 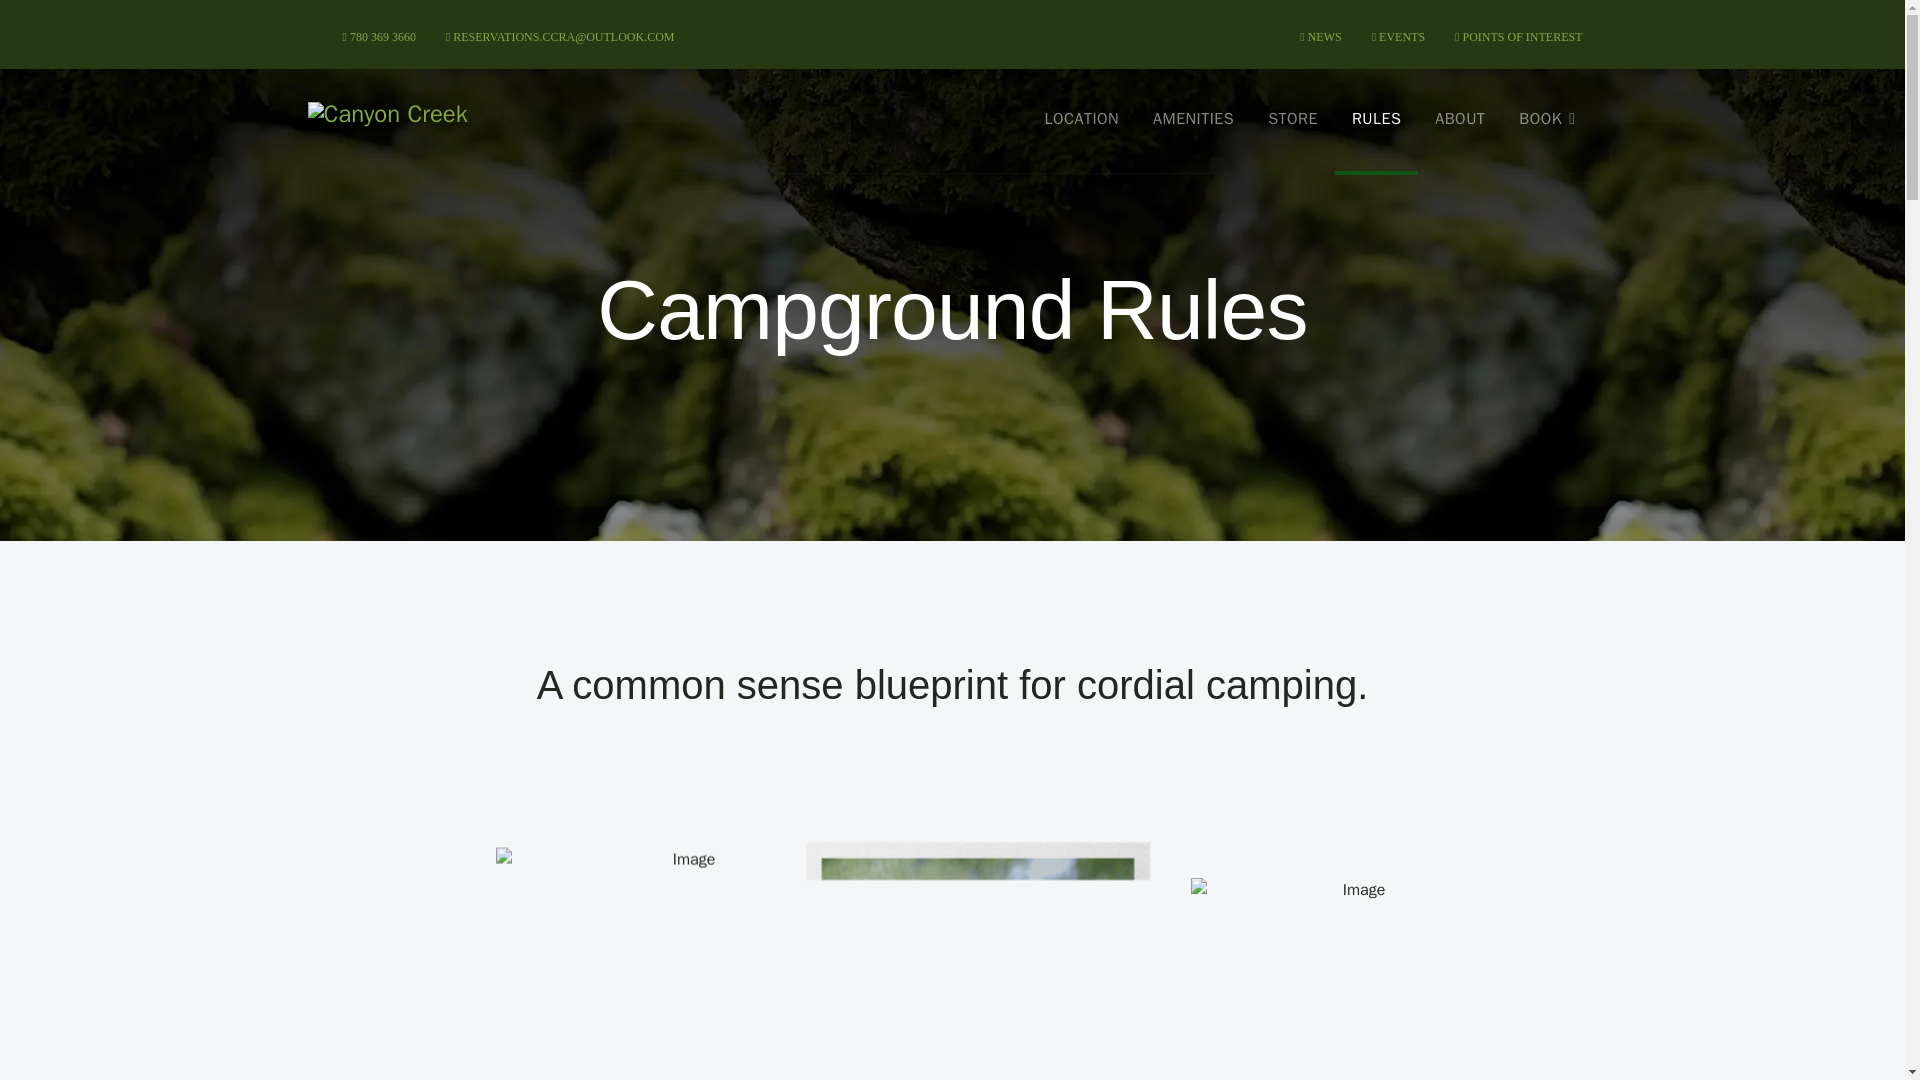 I want to click on LOCATION, so click(x=1082, y=118).